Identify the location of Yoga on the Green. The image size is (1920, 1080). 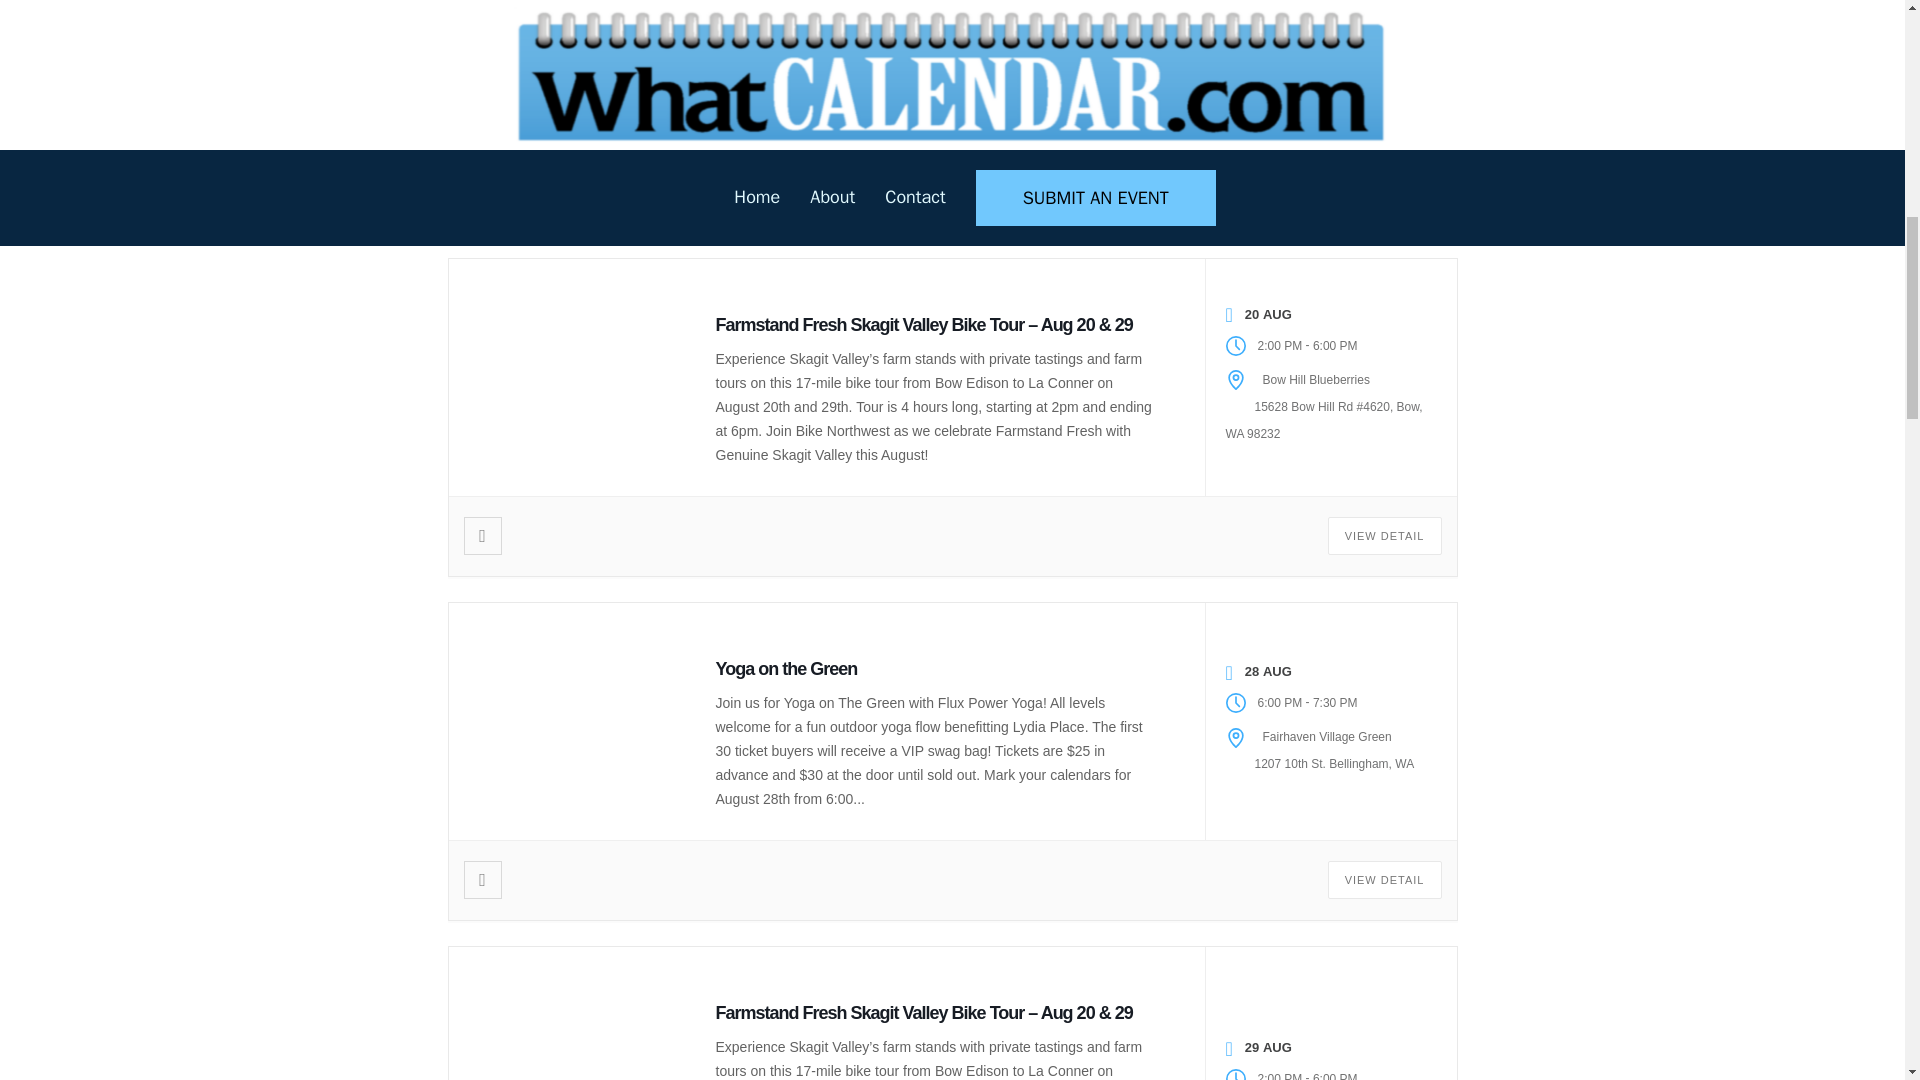
(787, 668).